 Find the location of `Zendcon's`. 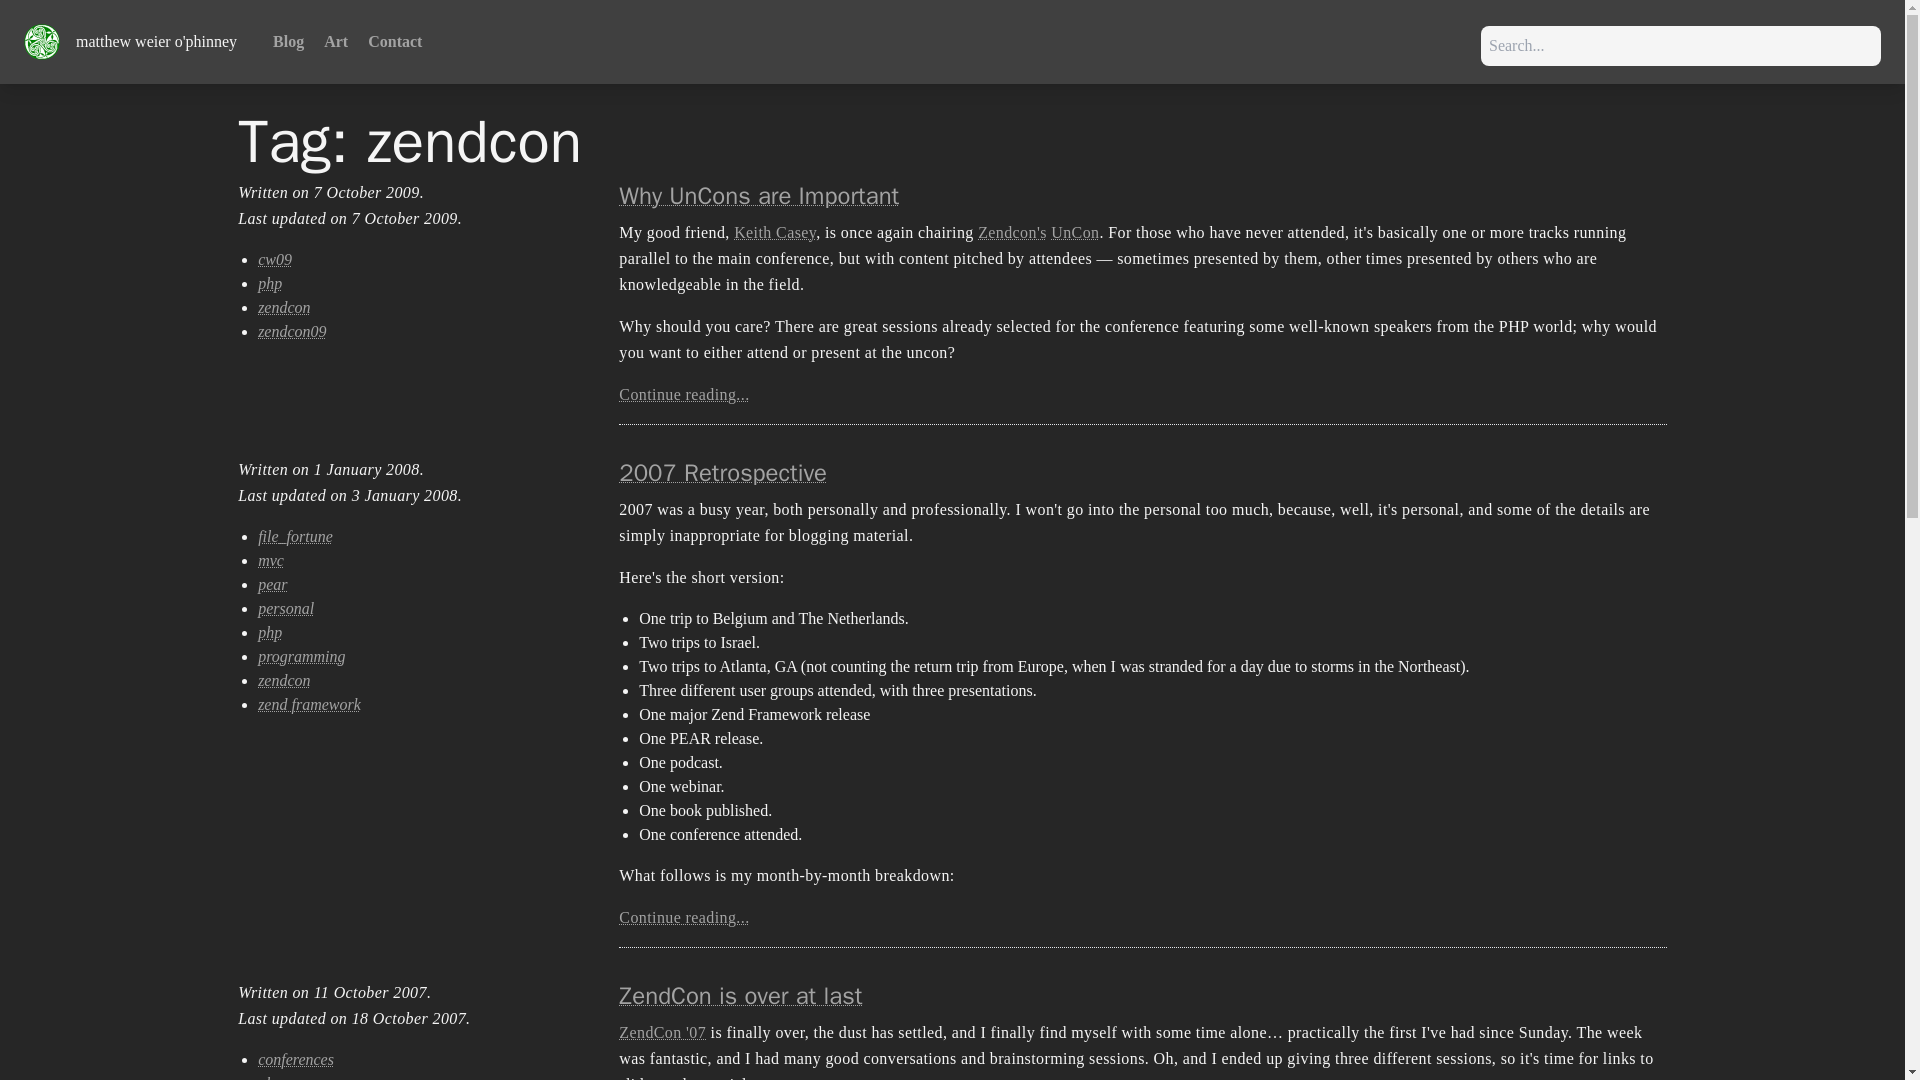

Zendcon's is located at coordinates (1012, 232).